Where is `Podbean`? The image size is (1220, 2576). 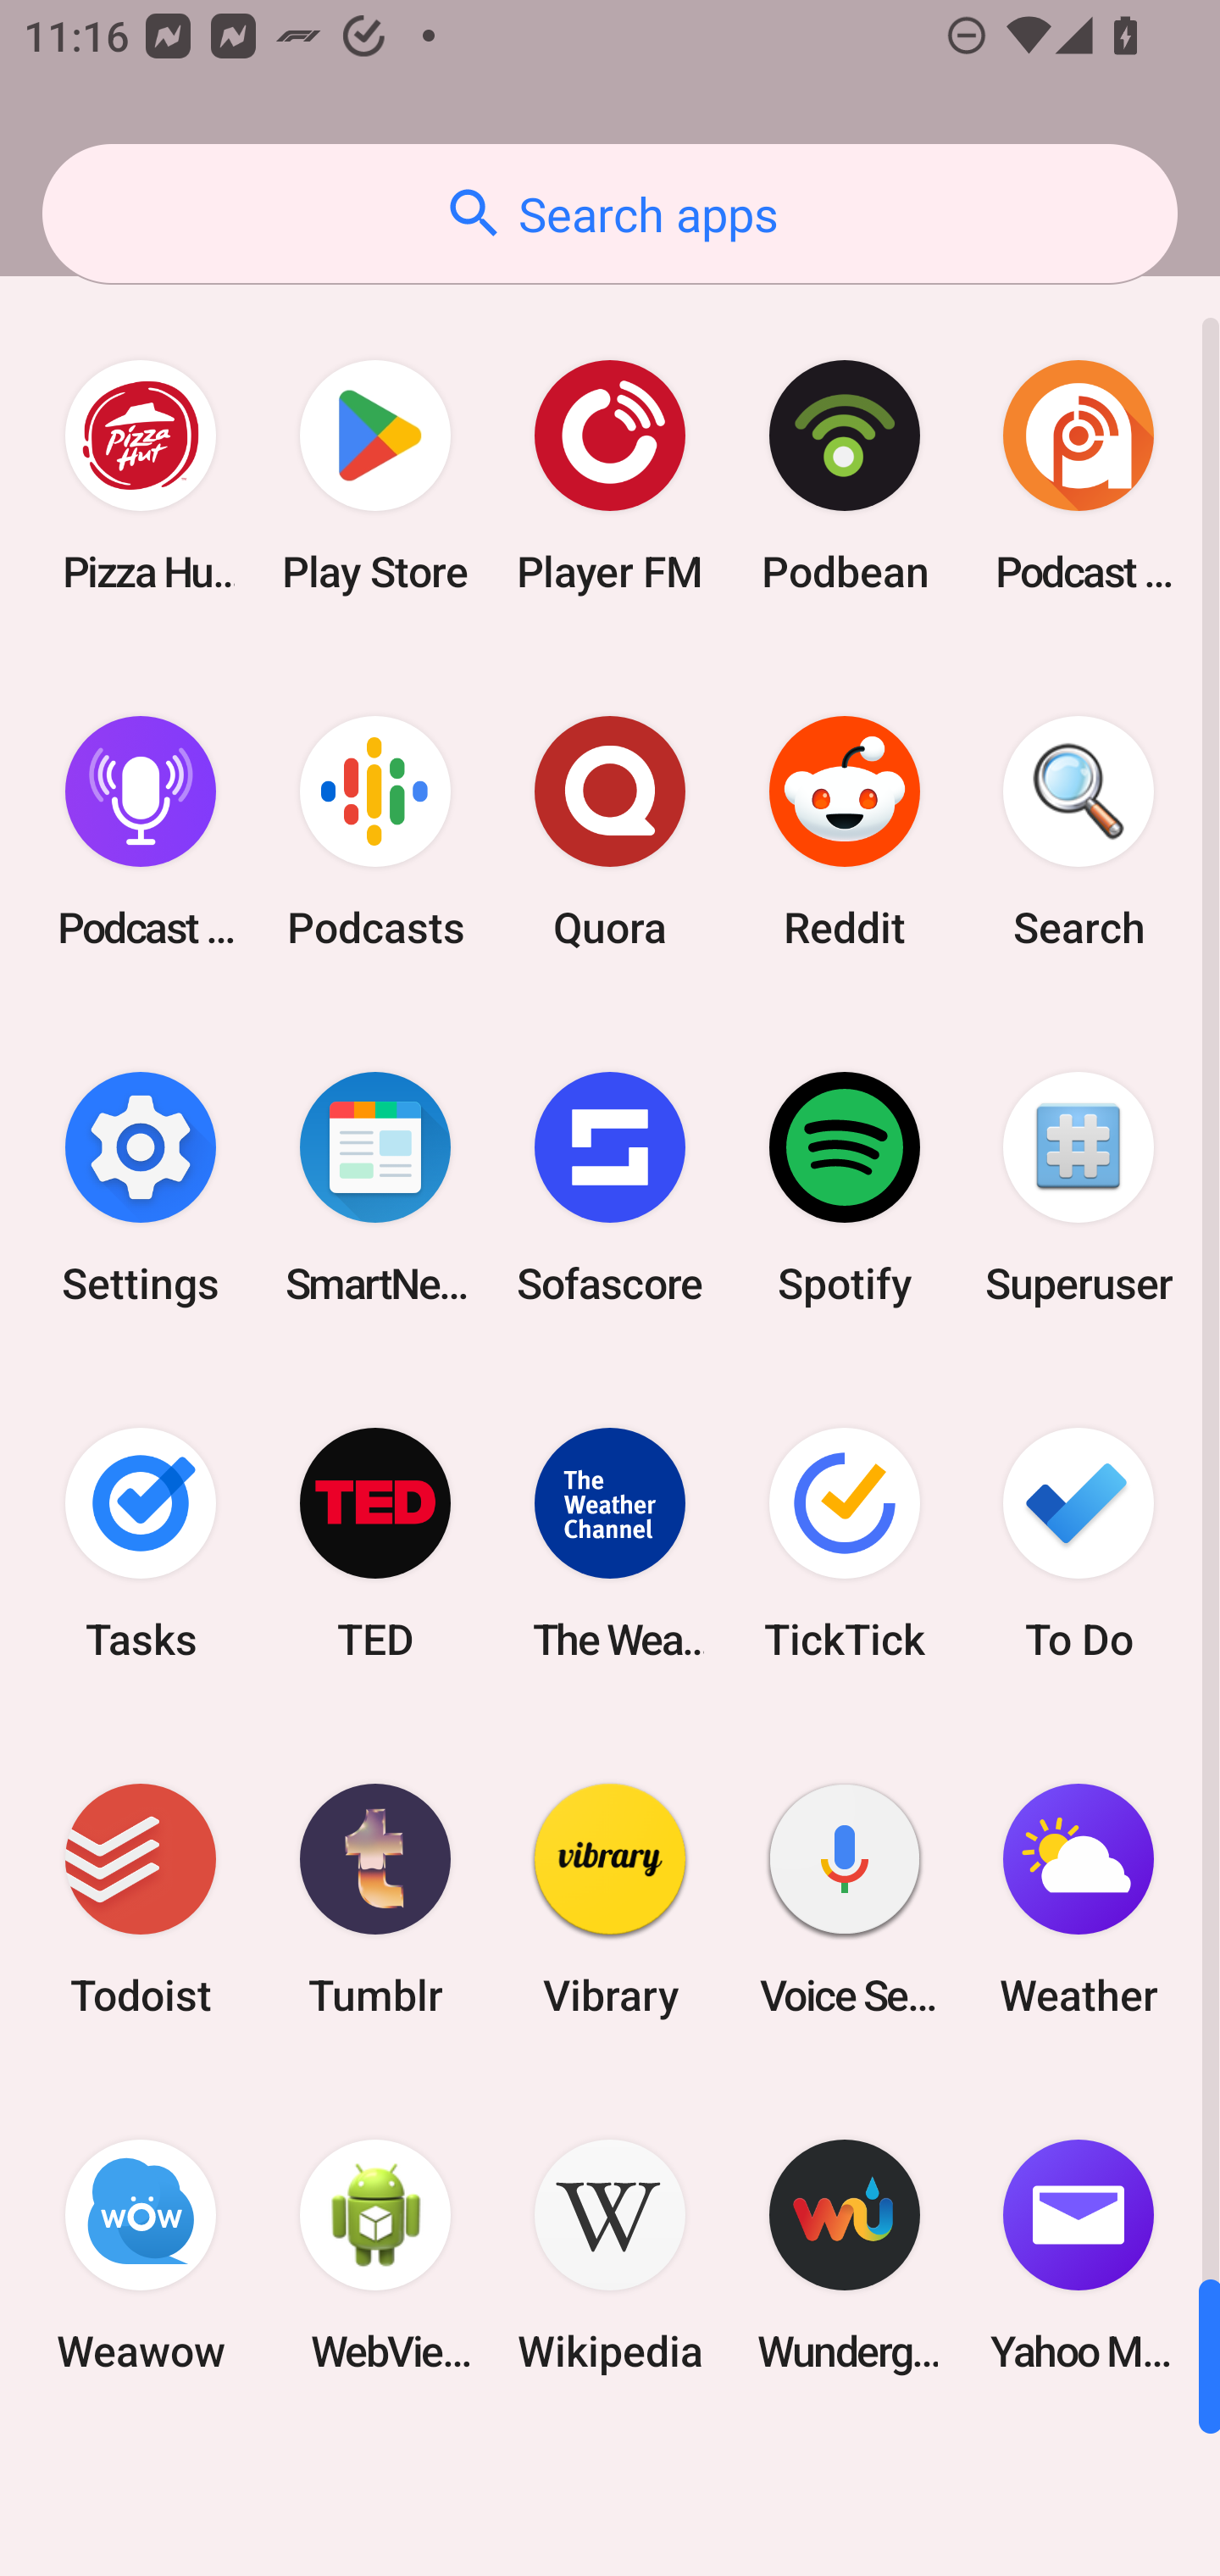 Podbean is located at coordinates (844, 476).